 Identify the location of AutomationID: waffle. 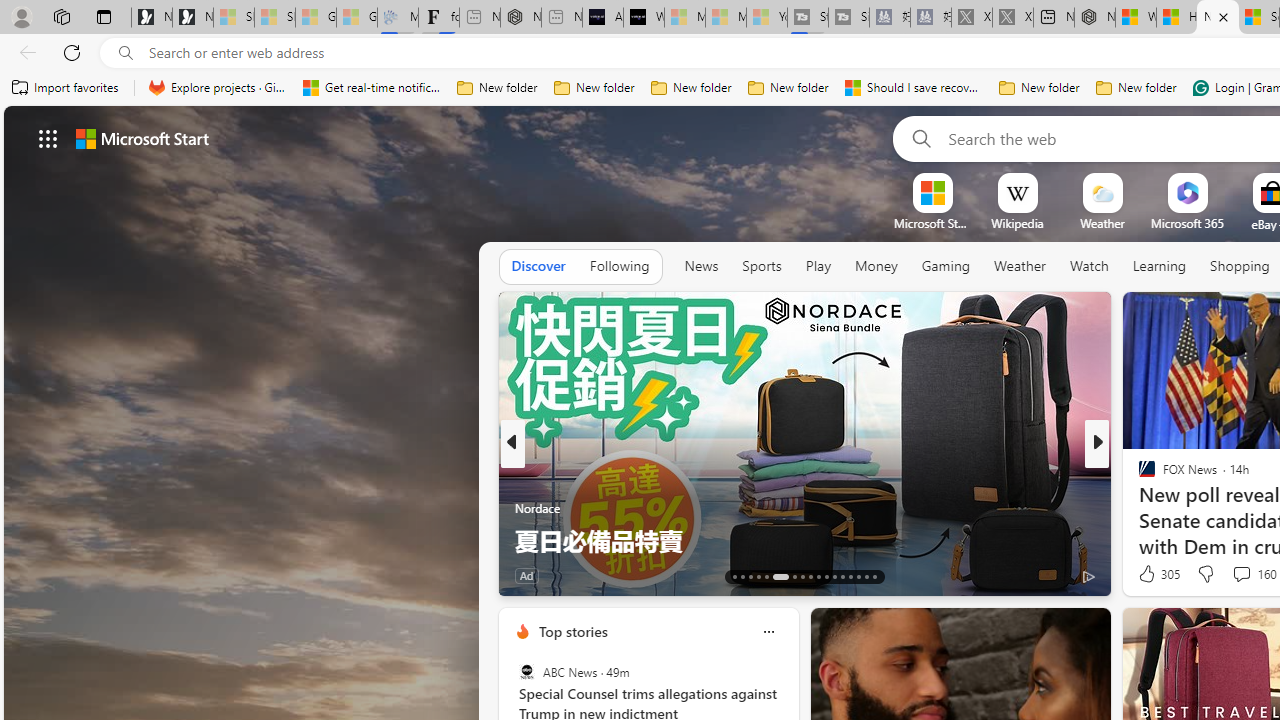
(48, 138).